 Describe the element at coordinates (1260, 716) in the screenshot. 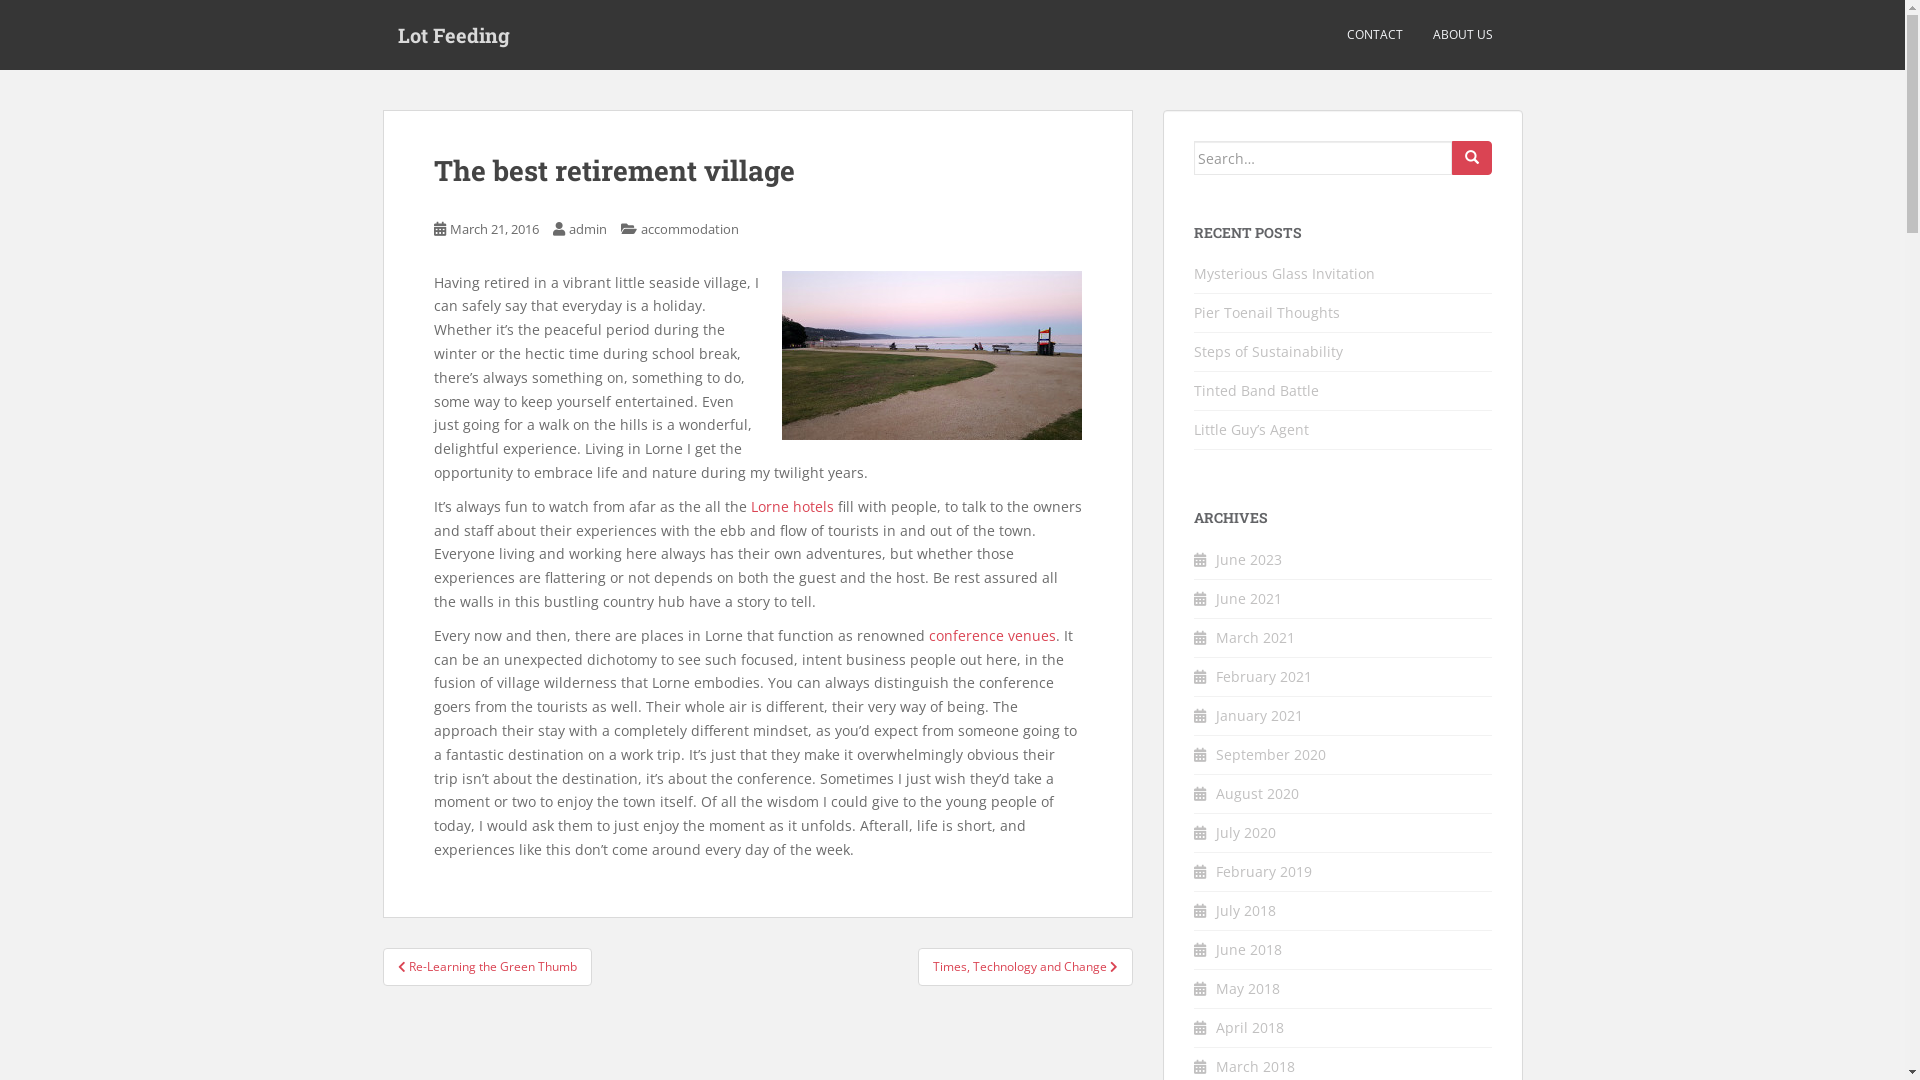

I see `January 2021` at that location.